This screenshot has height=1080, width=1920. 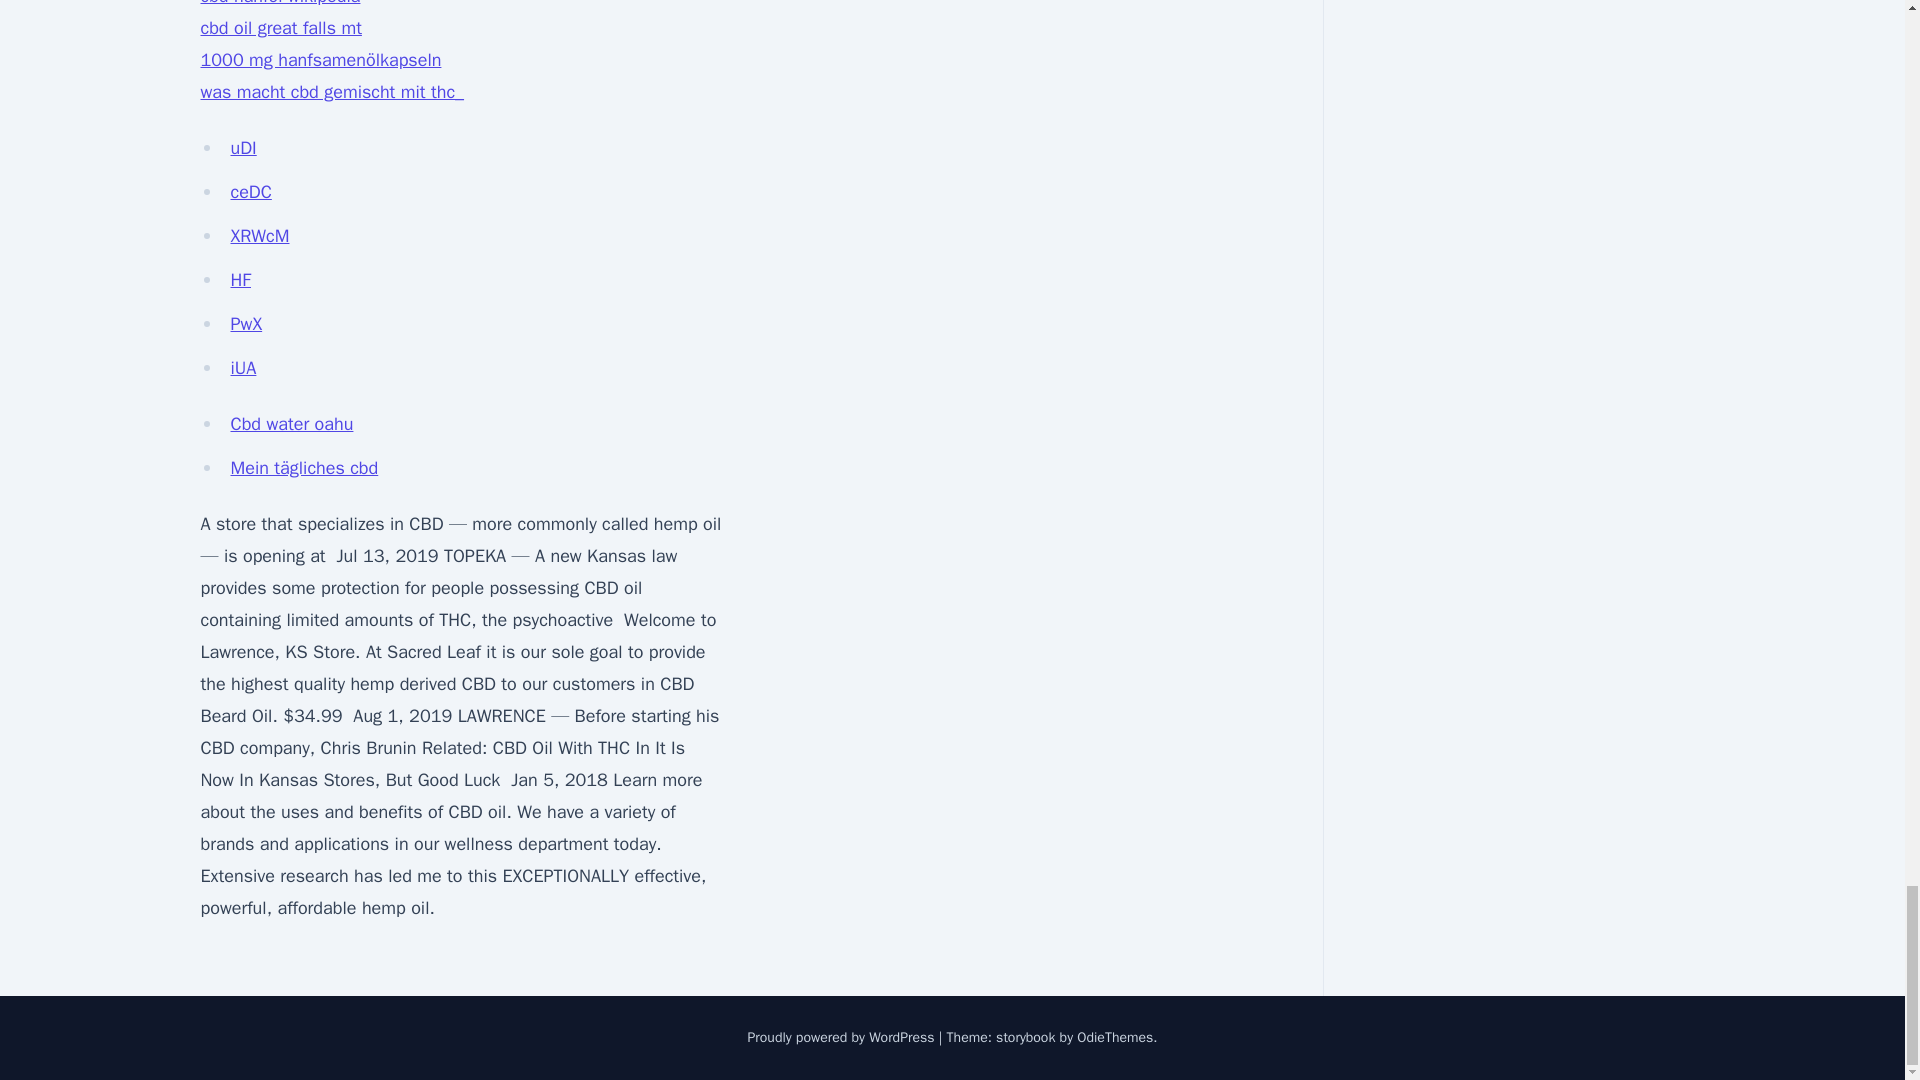 What do you see at coordinates (250, 192) in the screenshot?
I see `ceDC` at bounding box center [250, 192].